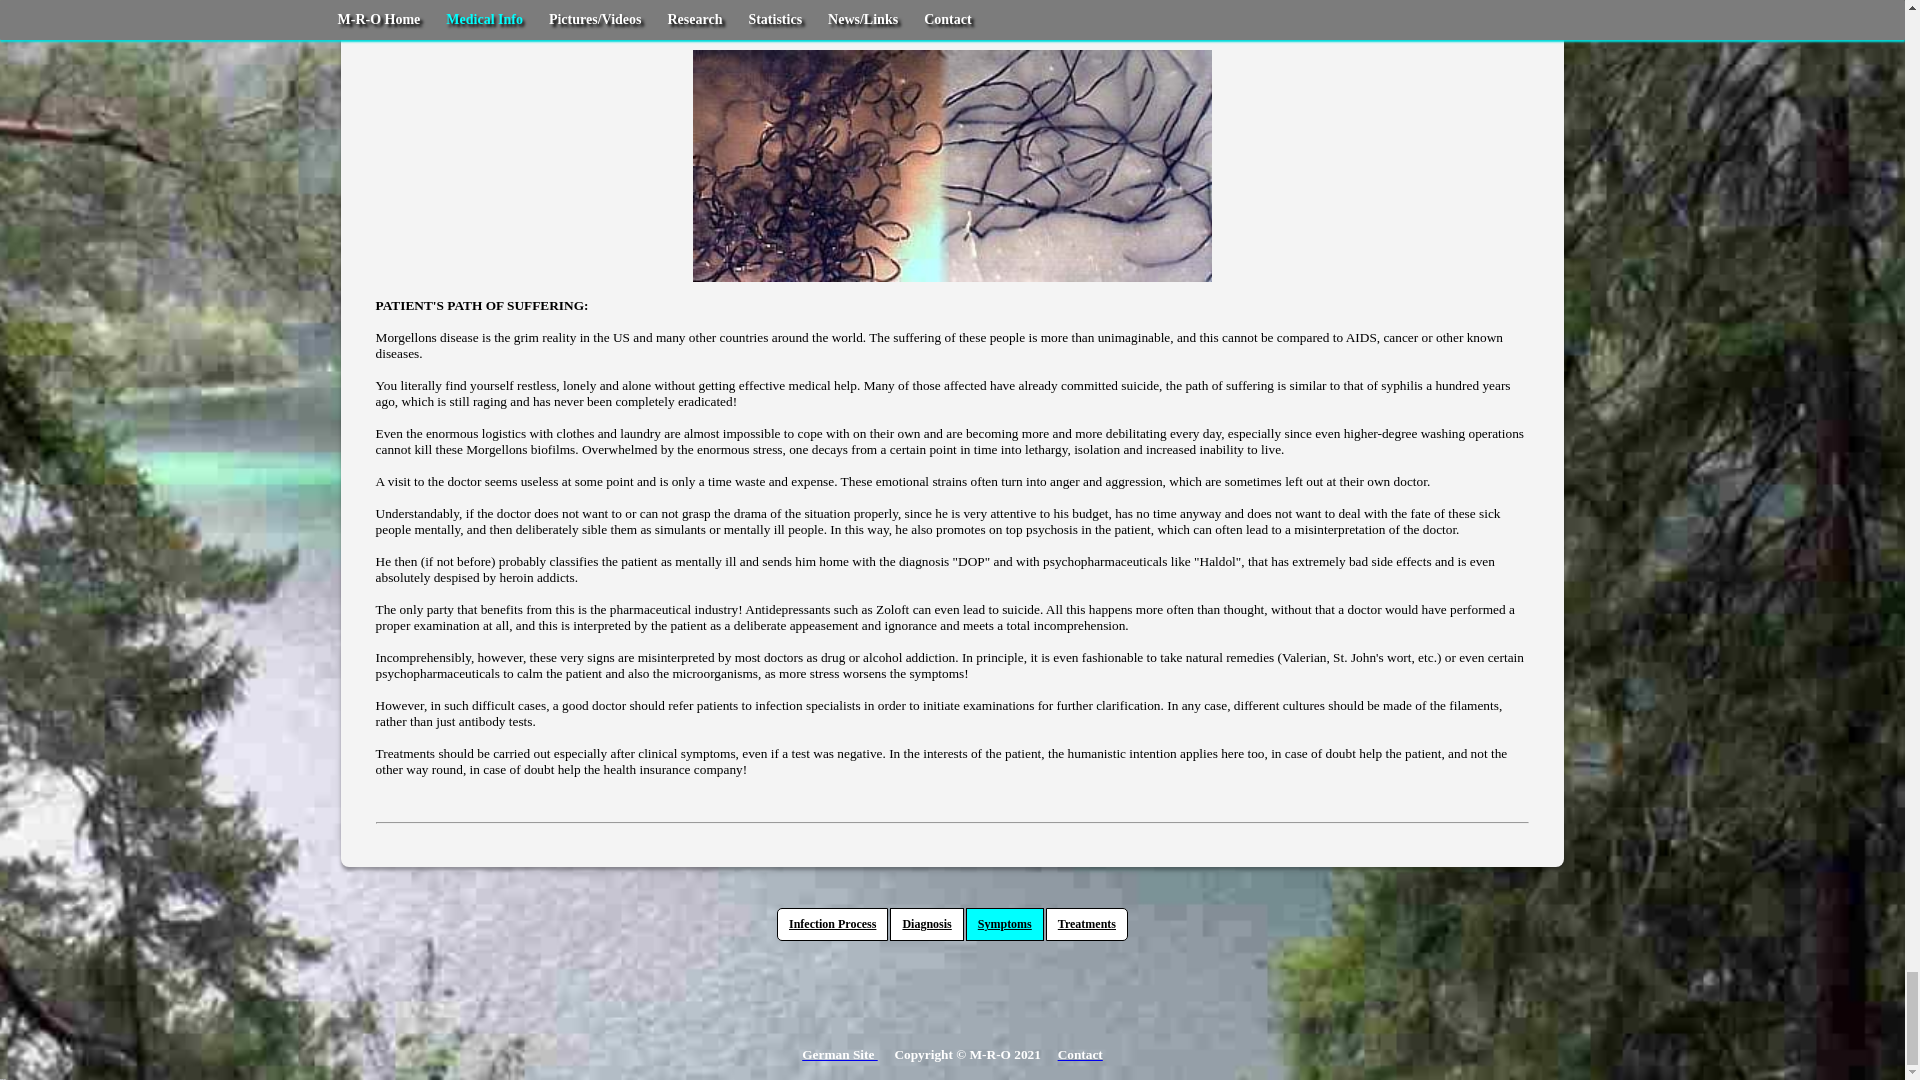 The image size is (1920, 1080). Describe the element at coordinates (1080, 1054) in the screenshot. I see `Contact` at that location.